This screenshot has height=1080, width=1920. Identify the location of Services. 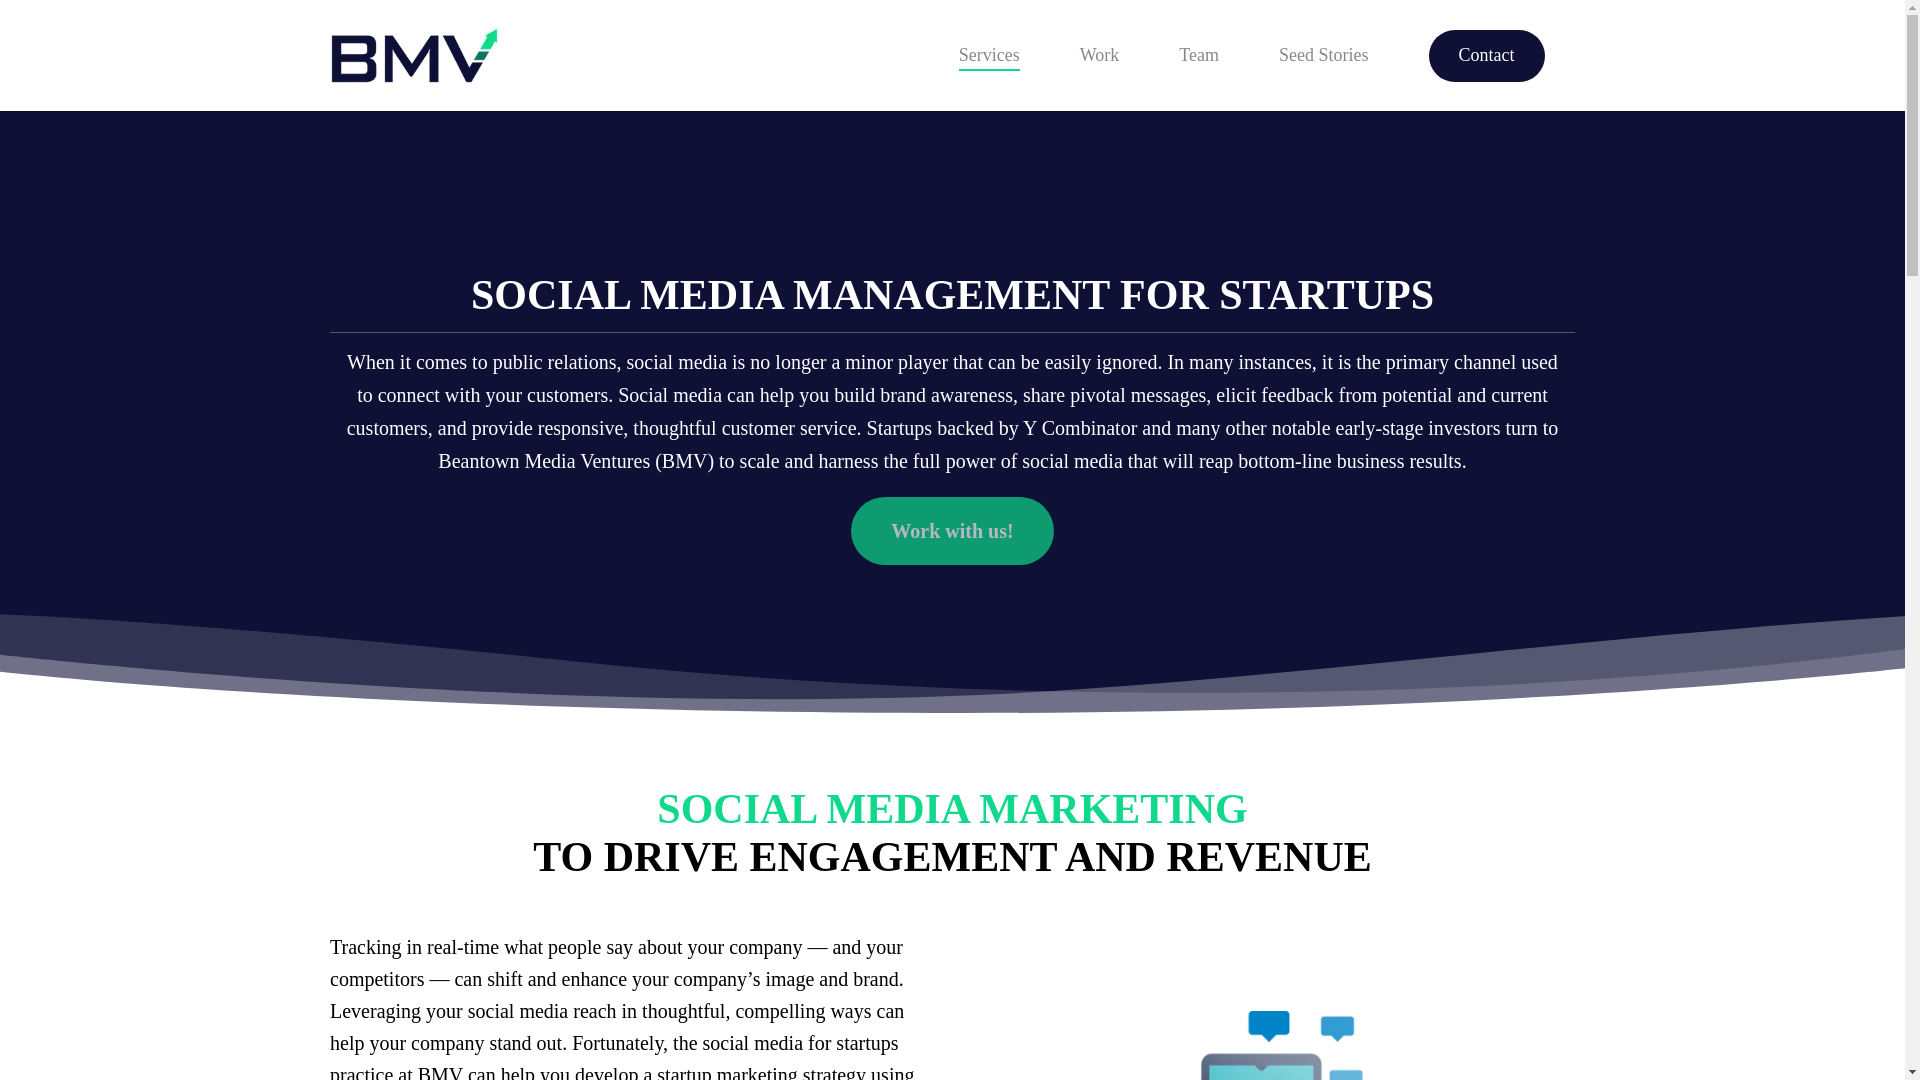
(988, 56).